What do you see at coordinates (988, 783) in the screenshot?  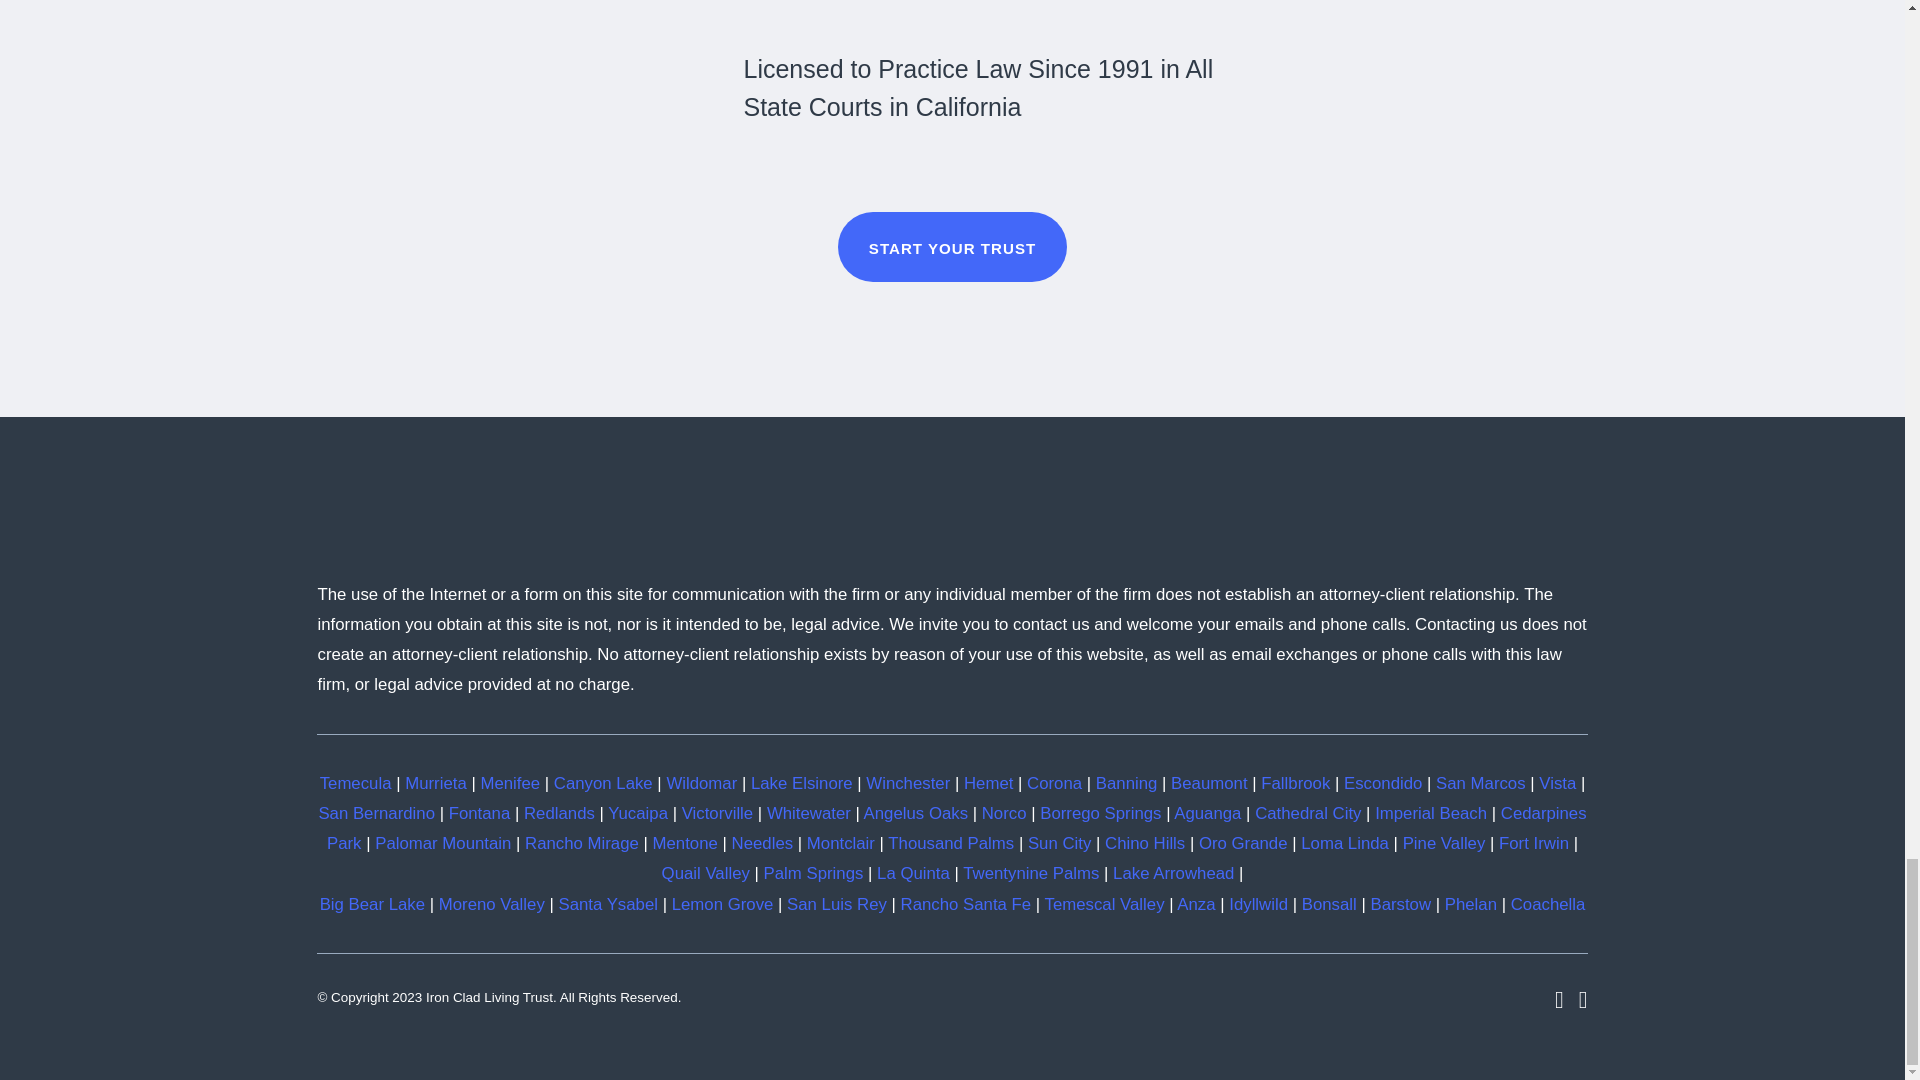 I see `Hemet` at bounding box center [988, 783].